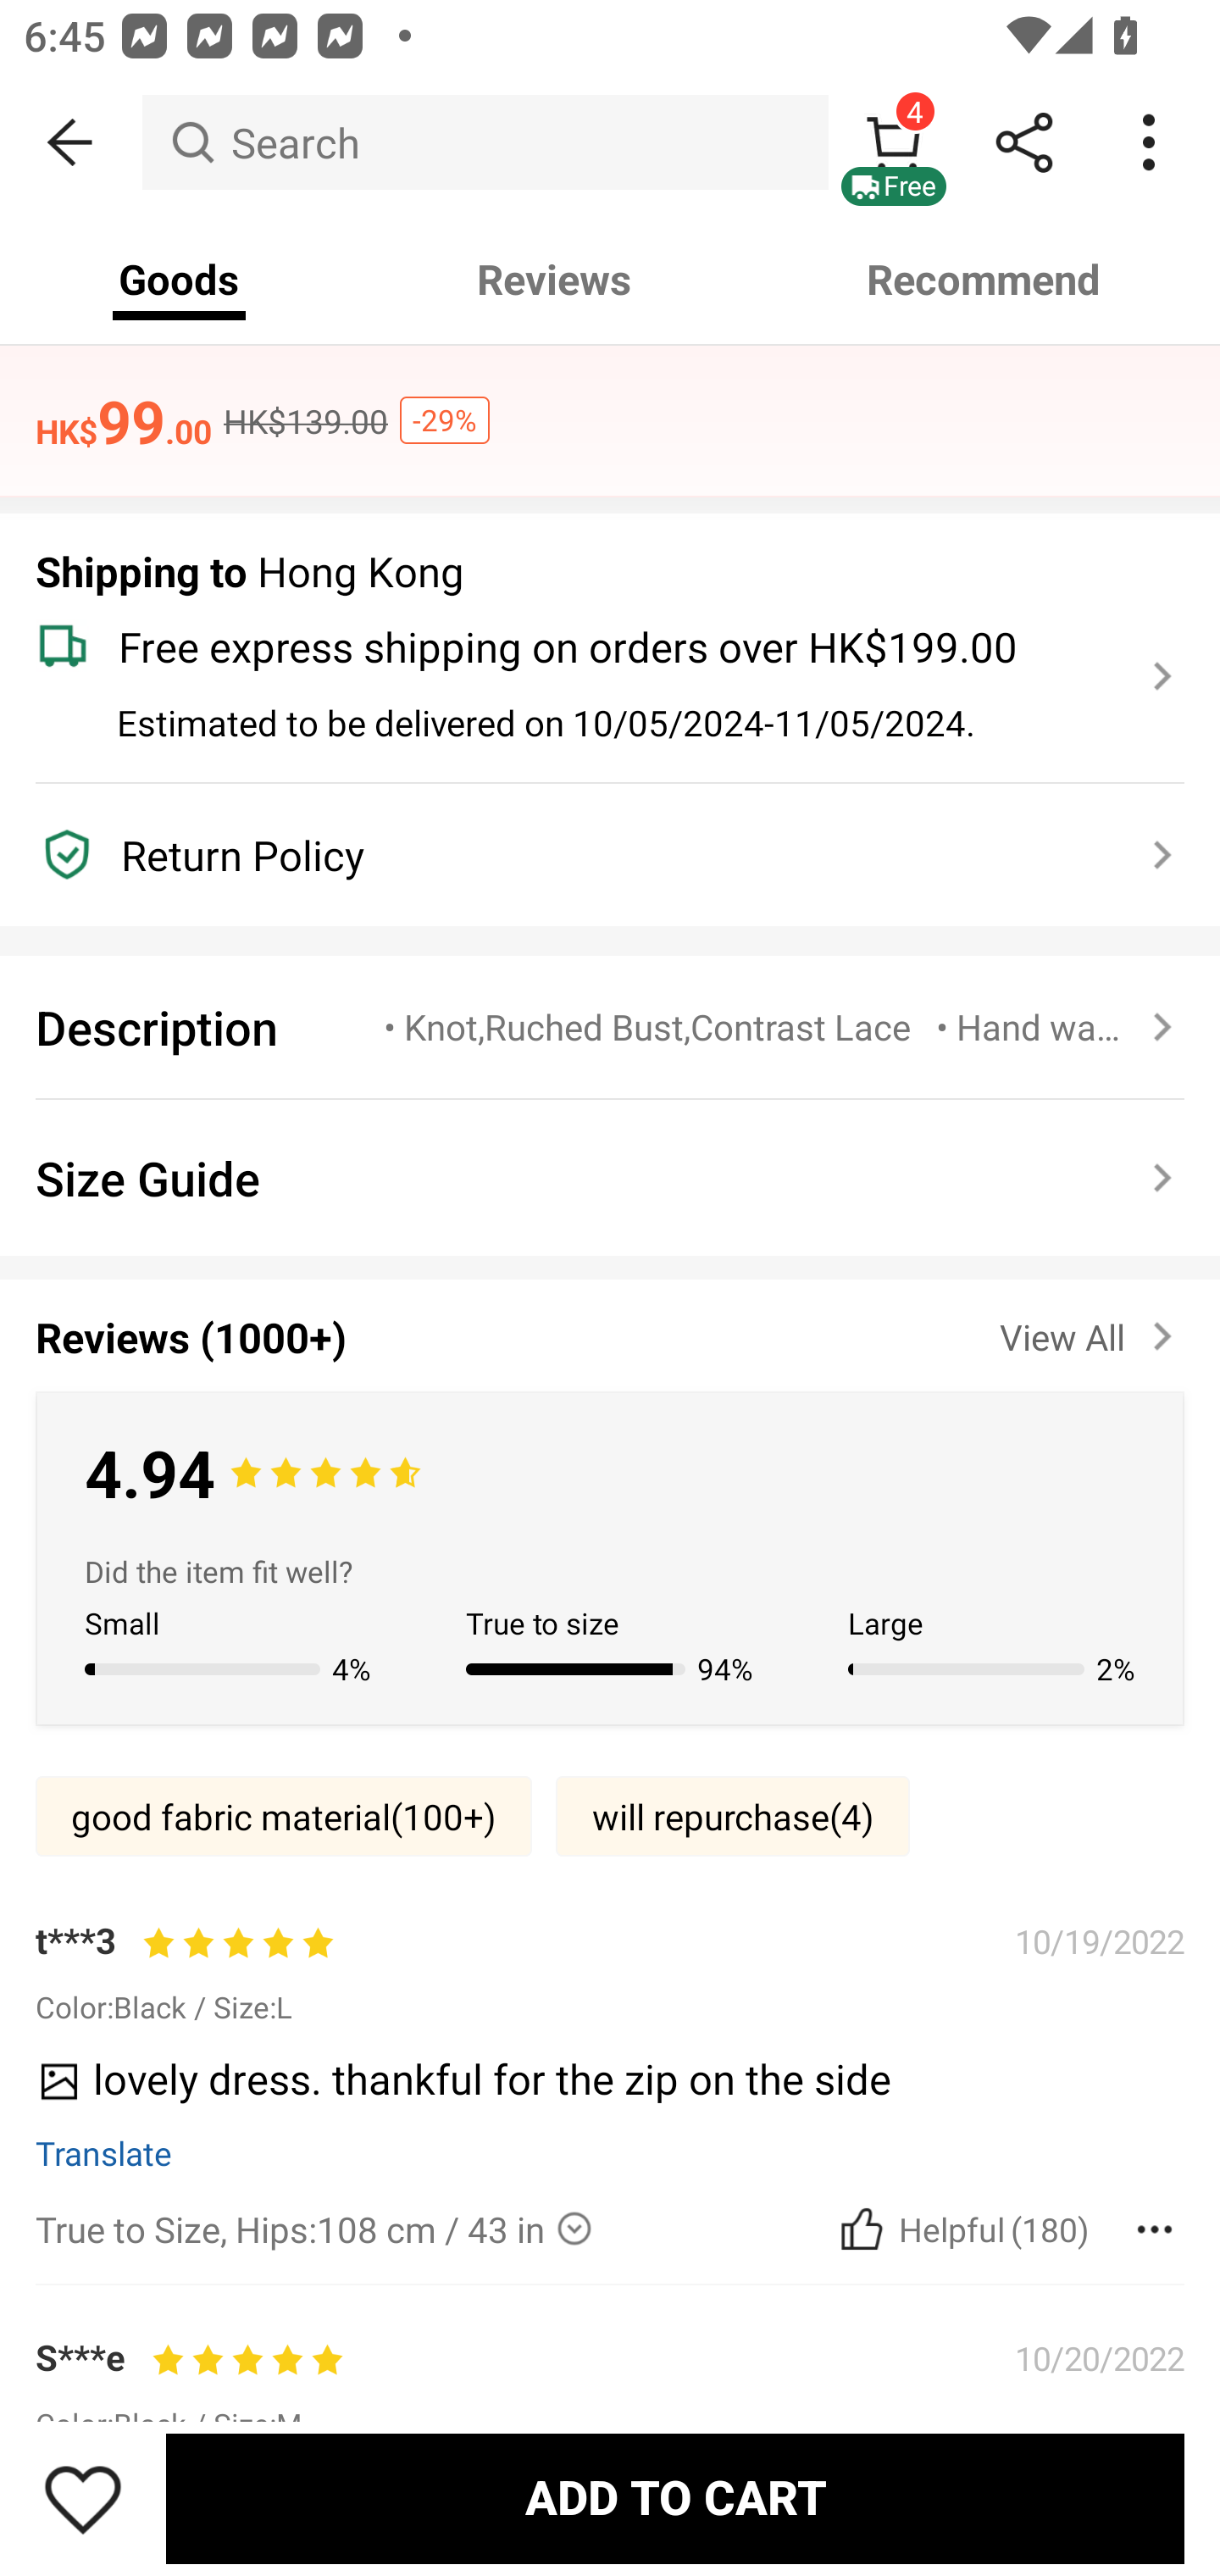 The width and height of the screenshot is (1220, 2576). I want to click on BACK, so click(71, 142).